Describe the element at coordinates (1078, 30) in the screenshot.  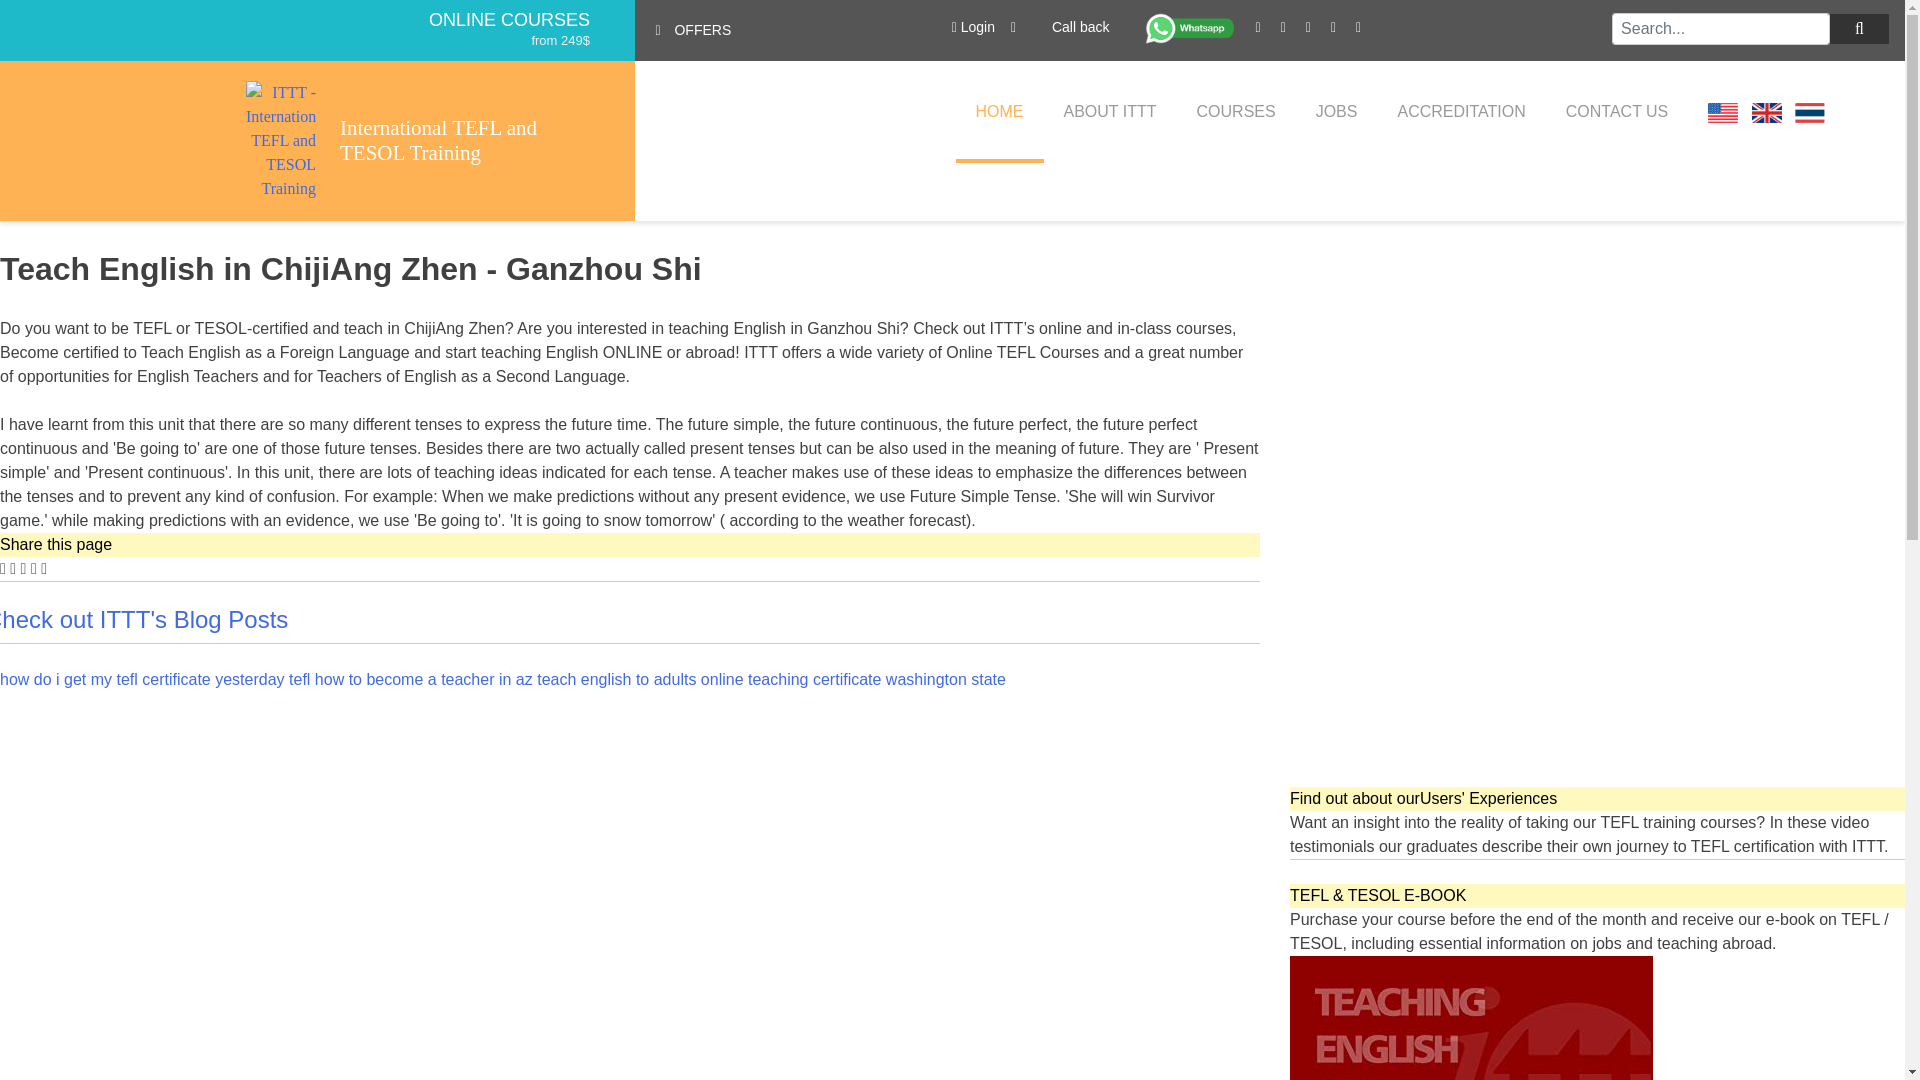
I see `Call back` at that location.